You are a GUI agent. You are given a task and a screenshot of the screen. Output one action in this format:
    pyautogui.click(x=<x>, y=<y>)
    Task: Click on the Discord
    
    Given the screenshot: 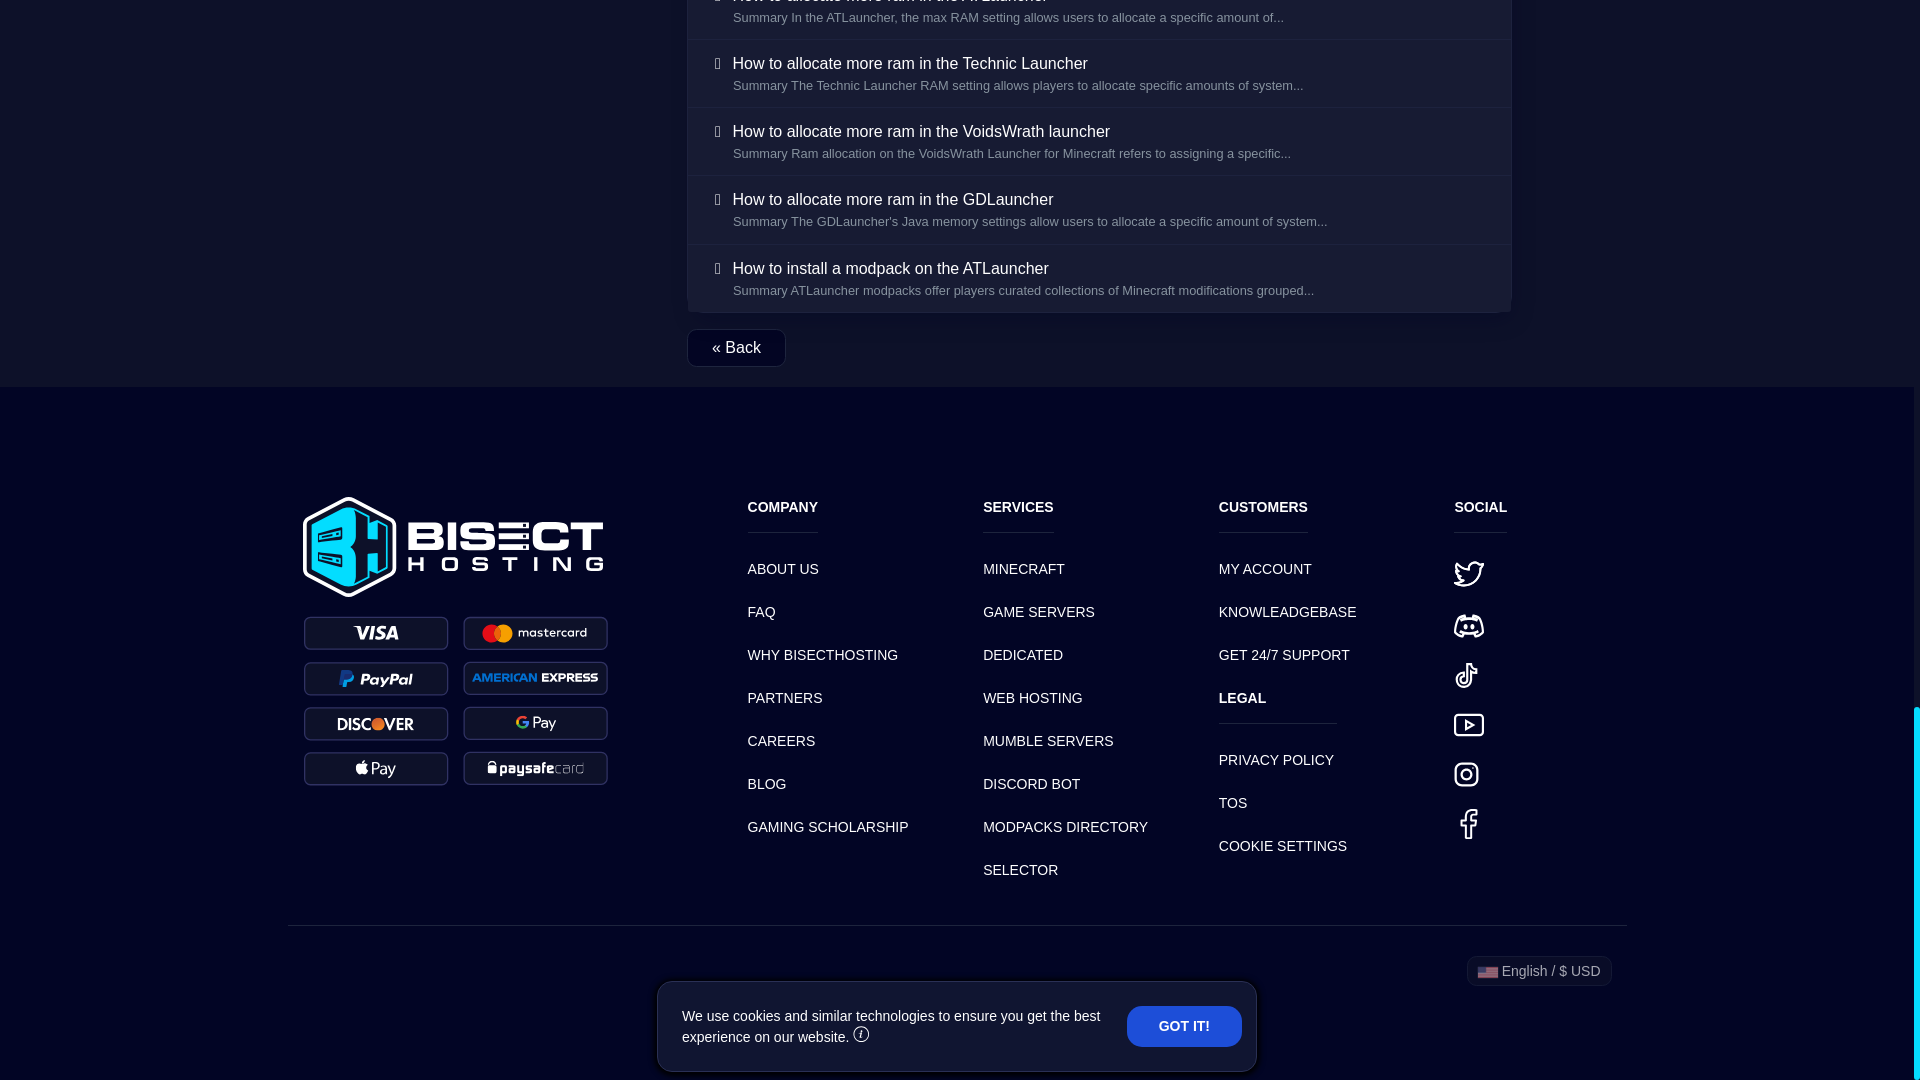 What is the action you would take?
    pyautogui.click(x=1468, y=626)
    